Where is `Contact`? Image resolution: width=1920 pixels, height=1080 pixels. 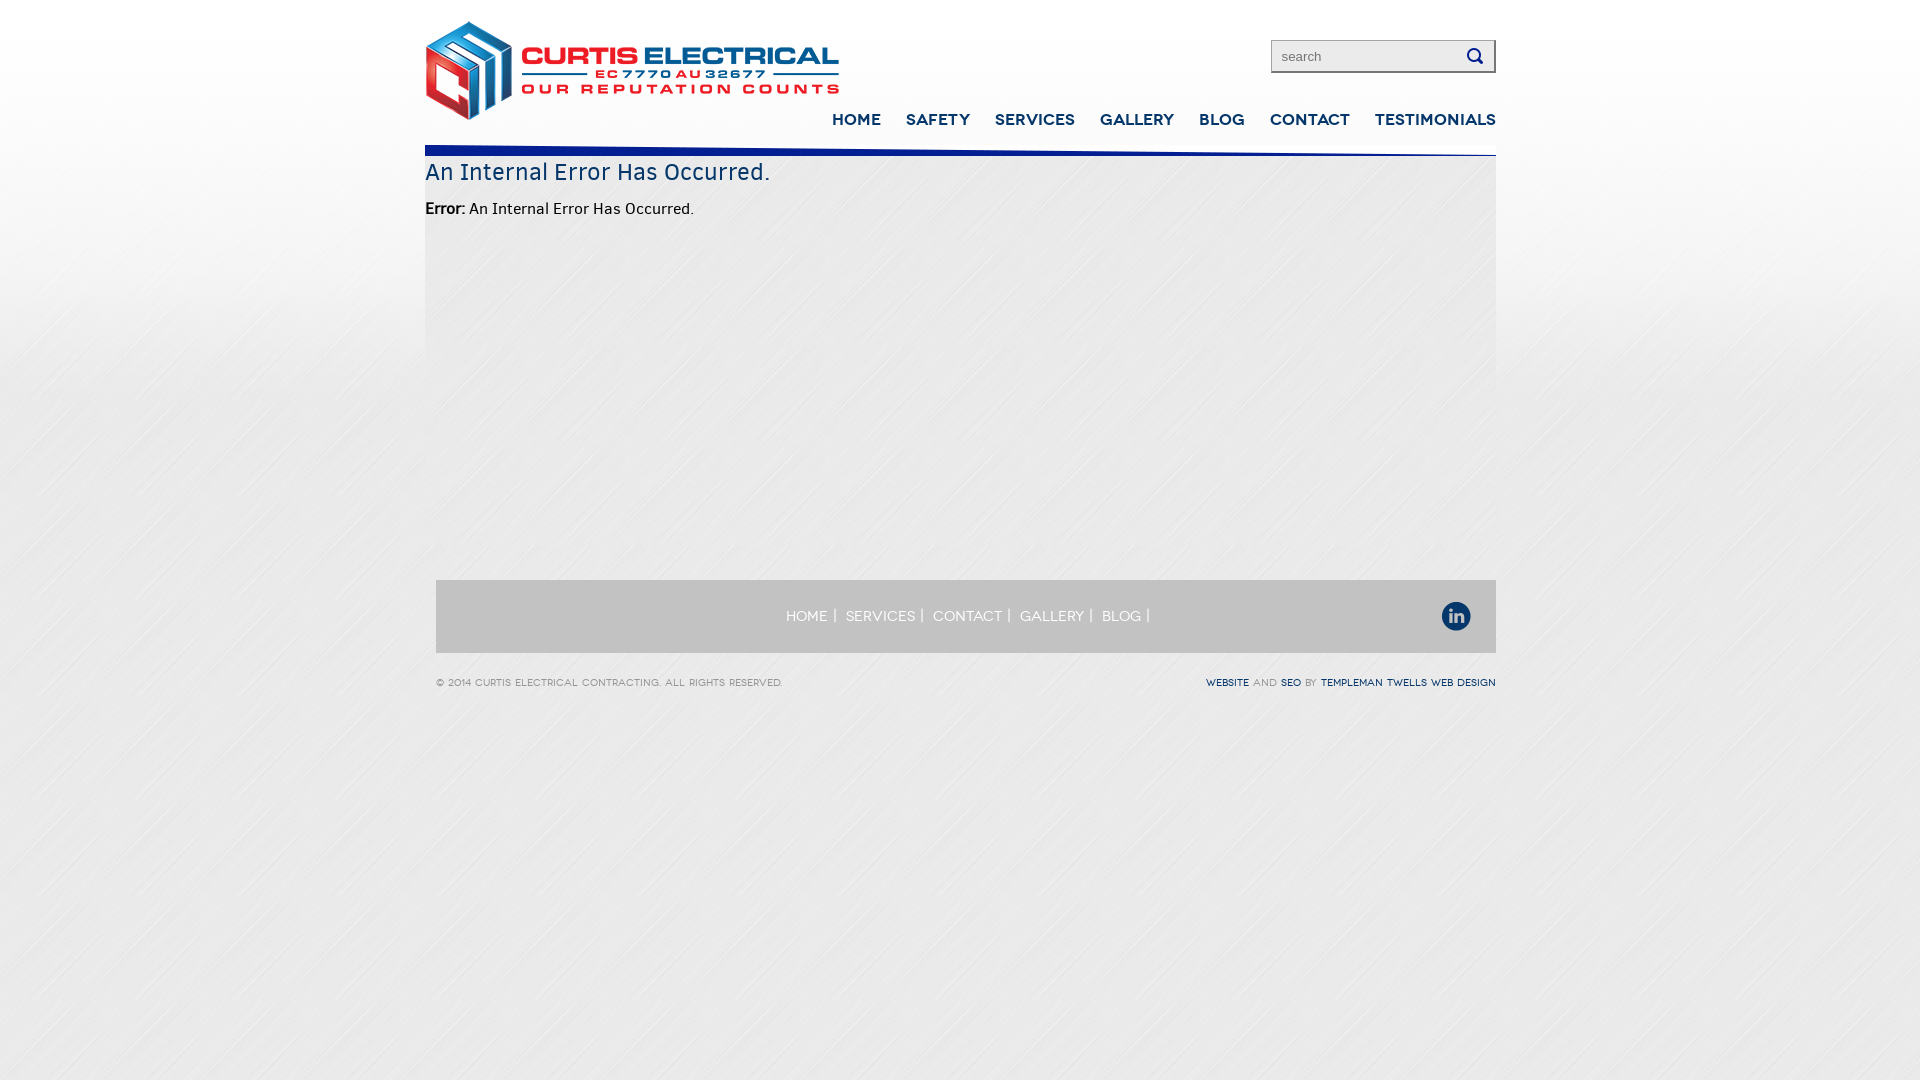
Contact is located at coordinates (968, 616).